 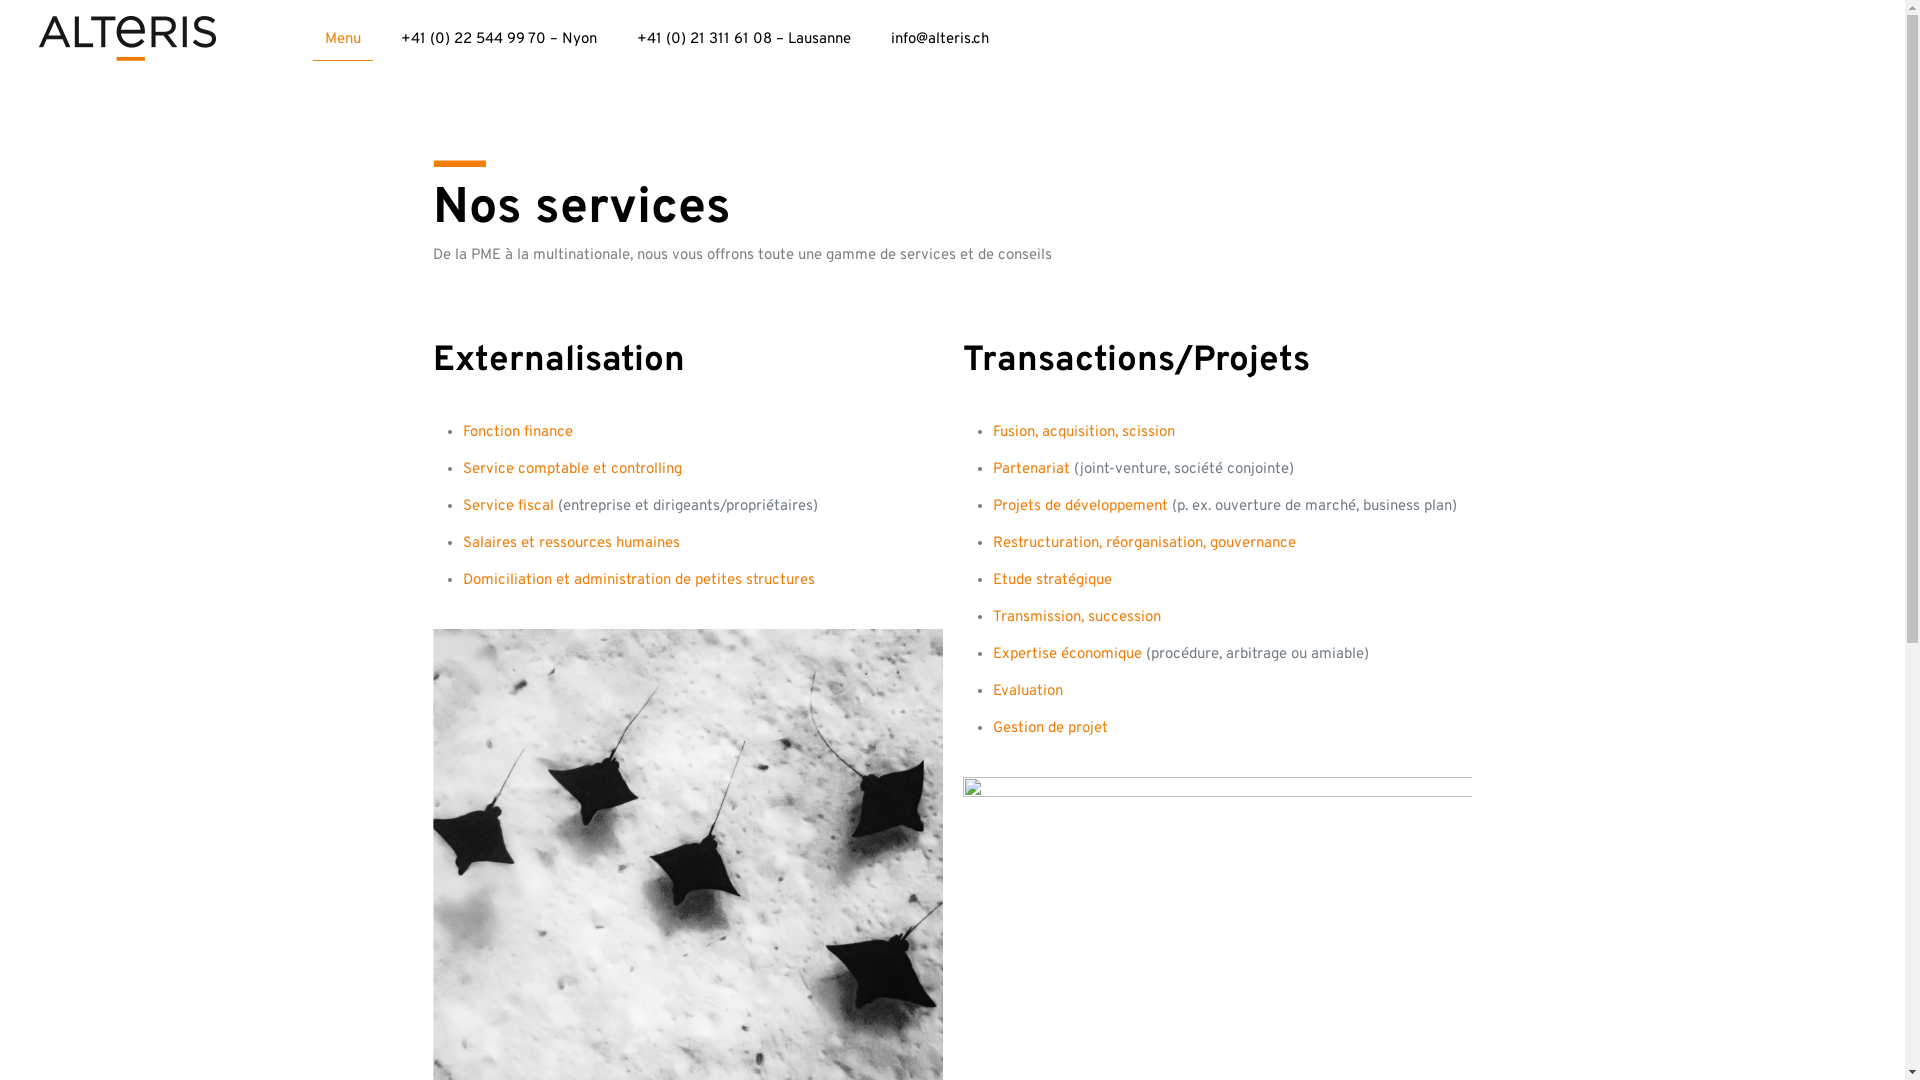 What do you see at coordinates (1027, 692) in the screenshot?
I see `Evaluation` at bounding box center [1027, 692].